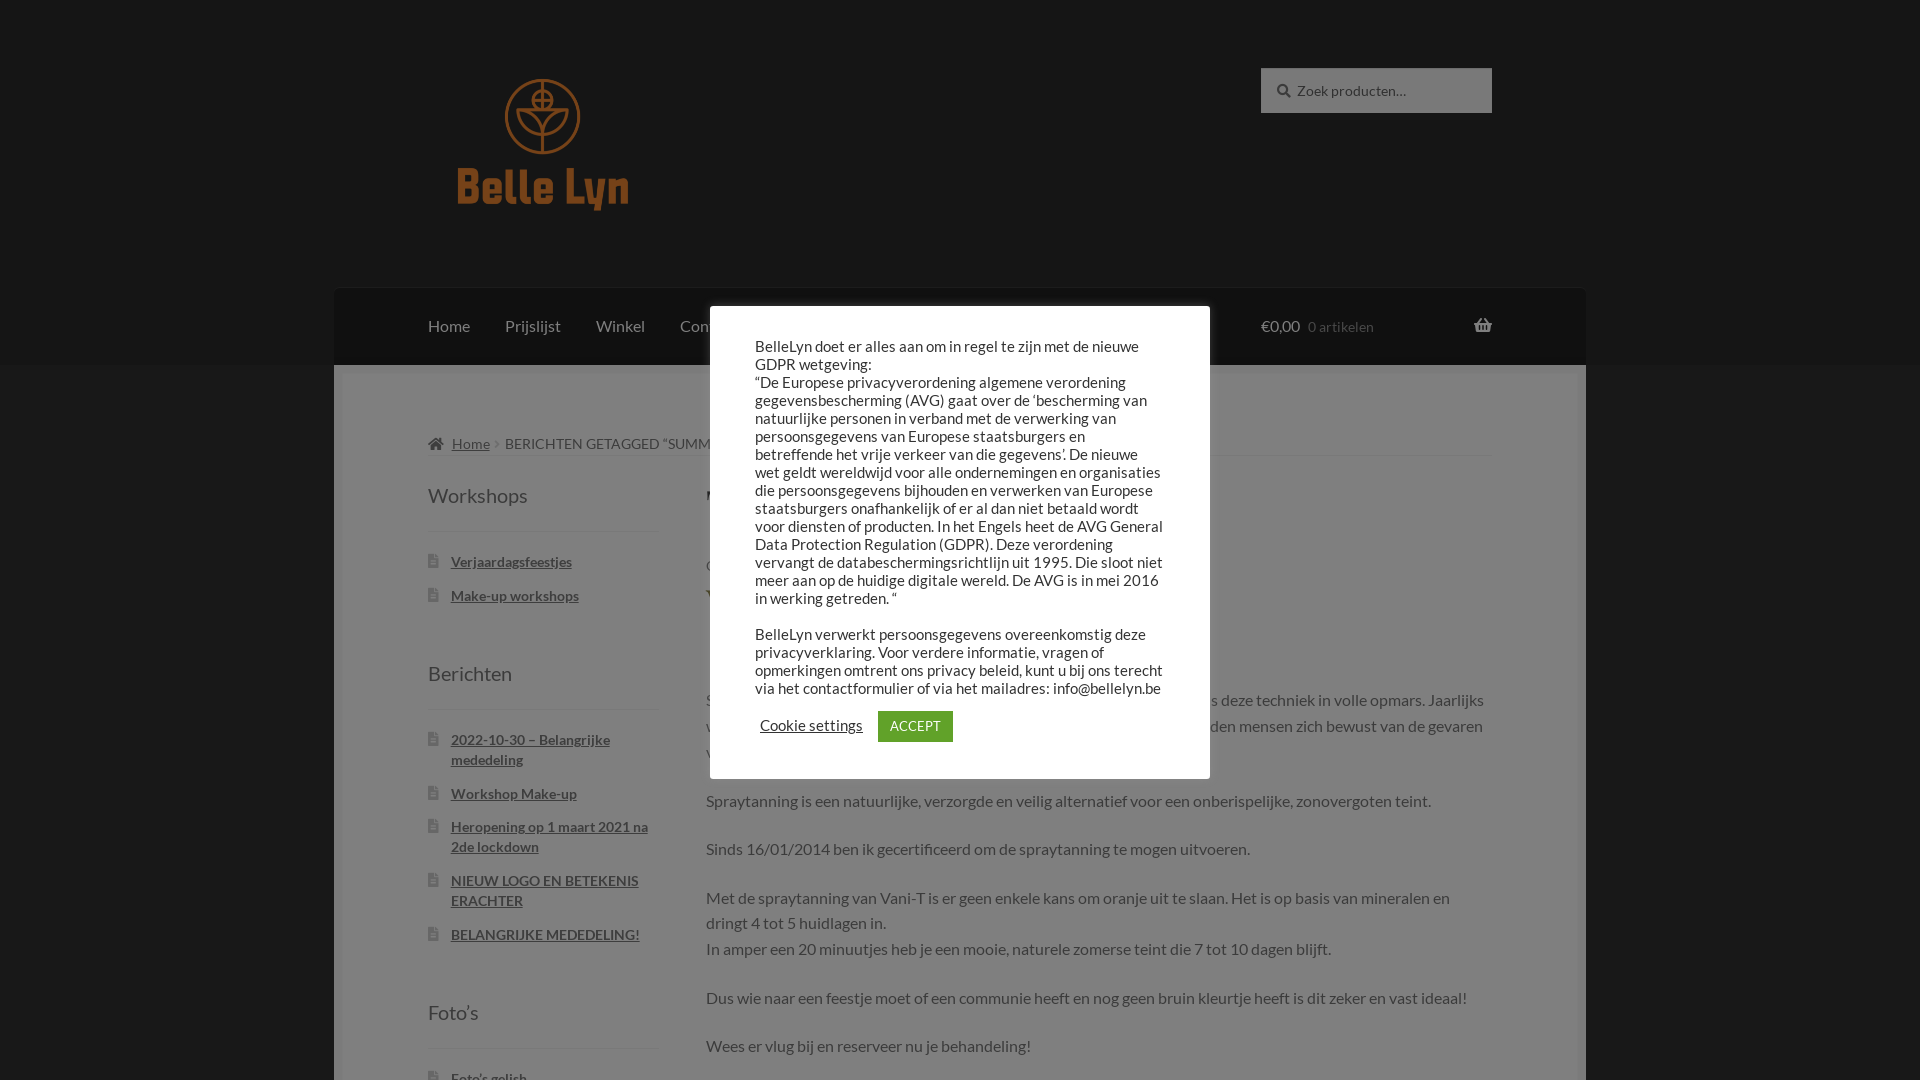 This screenshot has width=1920, height=1080. What do you see at coordinates (812, 726) in the screenshot?
I see `Cookie settings` at bounding box center [812, 726].